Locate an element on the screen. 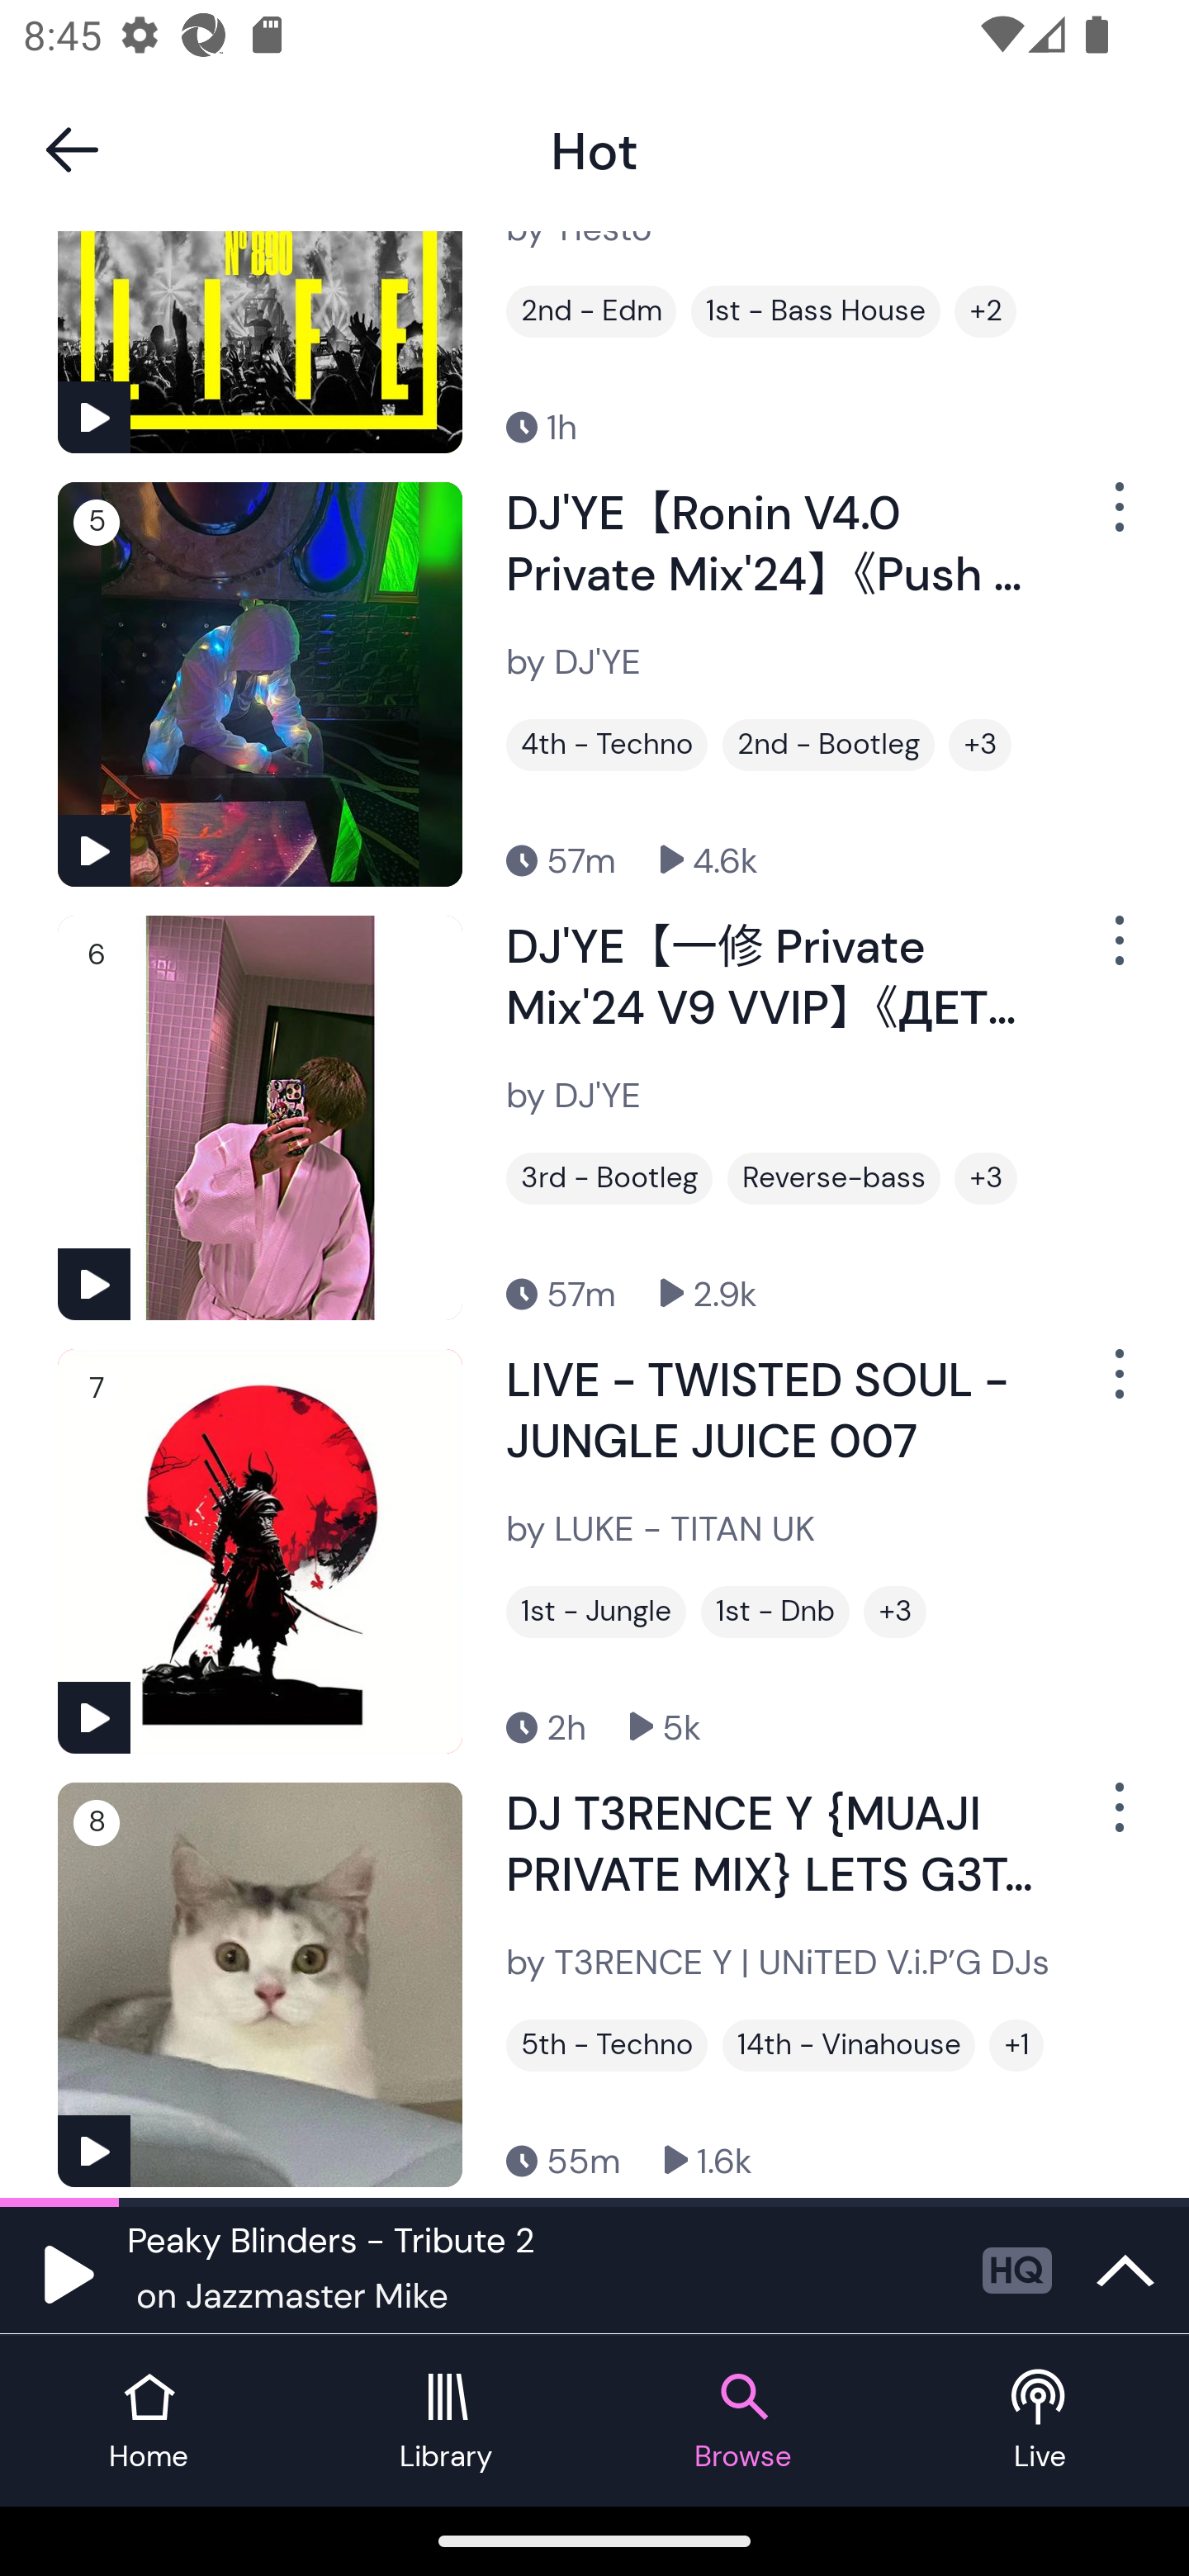  1st - Dnb is located at coordinates (775, 1612).